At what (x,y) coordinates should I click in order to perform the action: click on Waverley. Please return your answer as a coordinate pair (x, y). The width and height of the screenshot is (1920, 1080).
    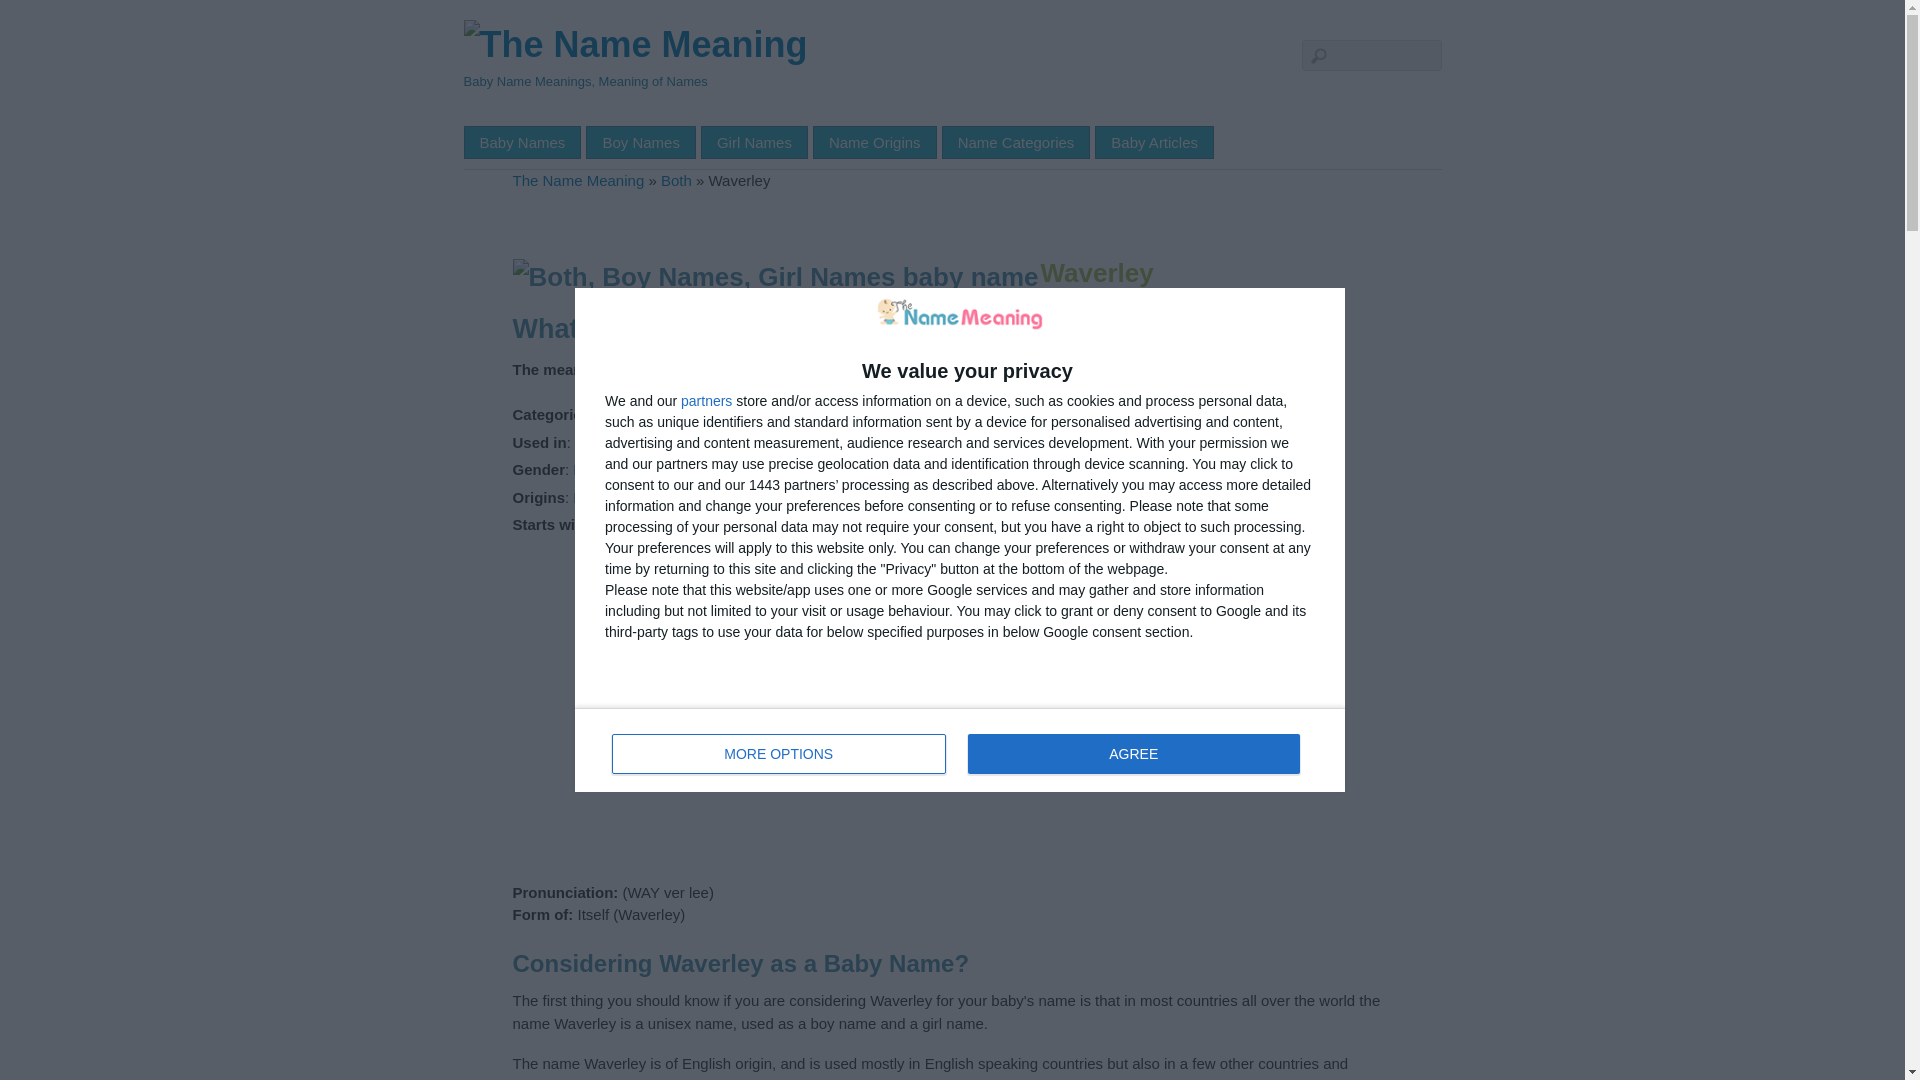
    Looking at the image, I should click on (779, 754).